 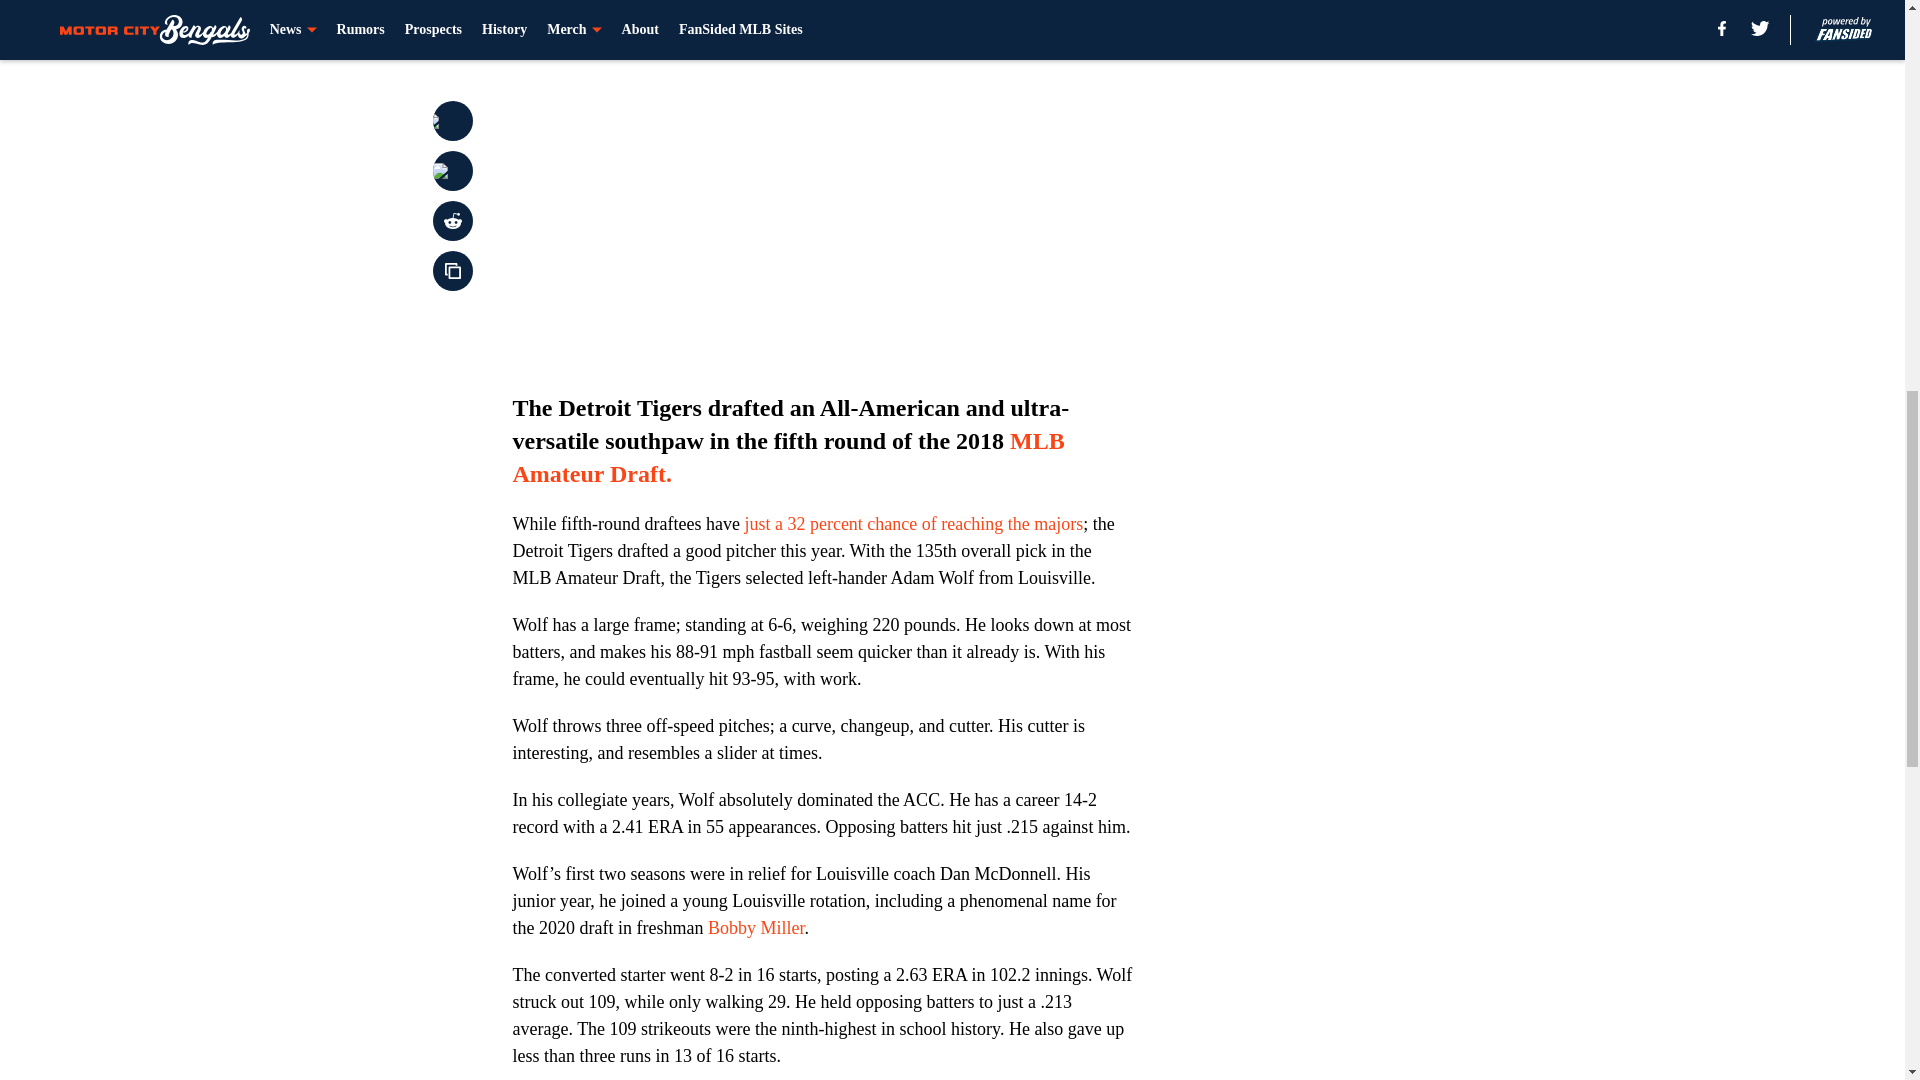 What do you see at coordinates (756, 928) in the screenshot?
I see `Bobby Miller` at bounding box center [756, 928].